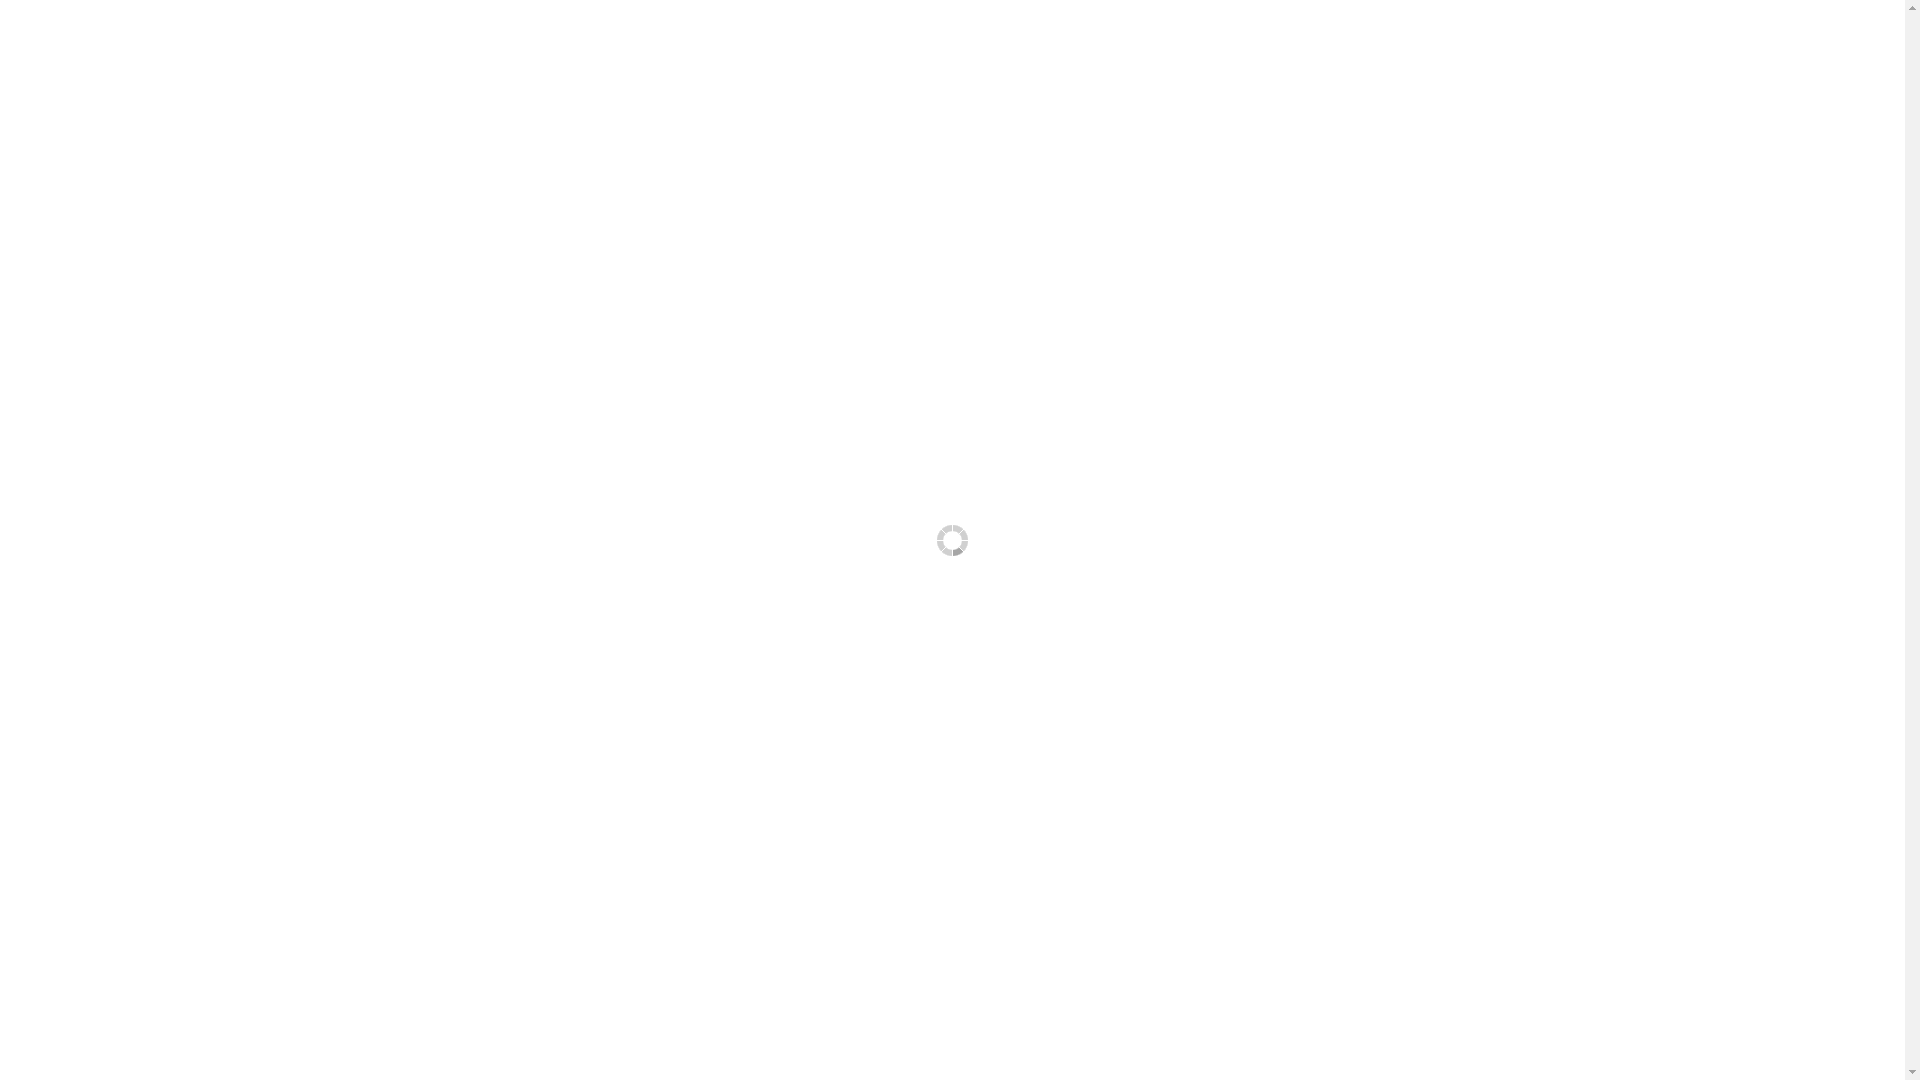 The width and height of the screenshot is (1920, 1080). I want to click on ABOUT, so click(1680, 62).